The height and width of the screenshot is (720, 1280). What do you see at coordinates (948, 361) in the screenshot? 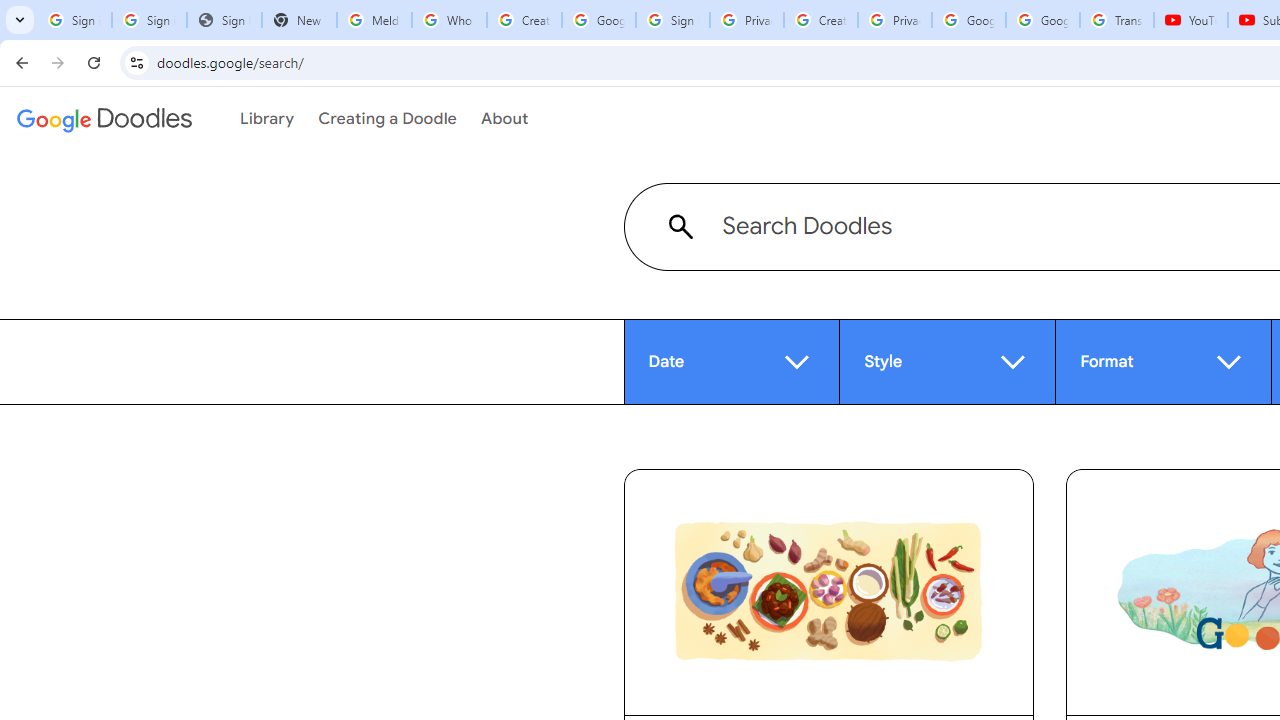
I see `Style` at bounding box center [948, 361].